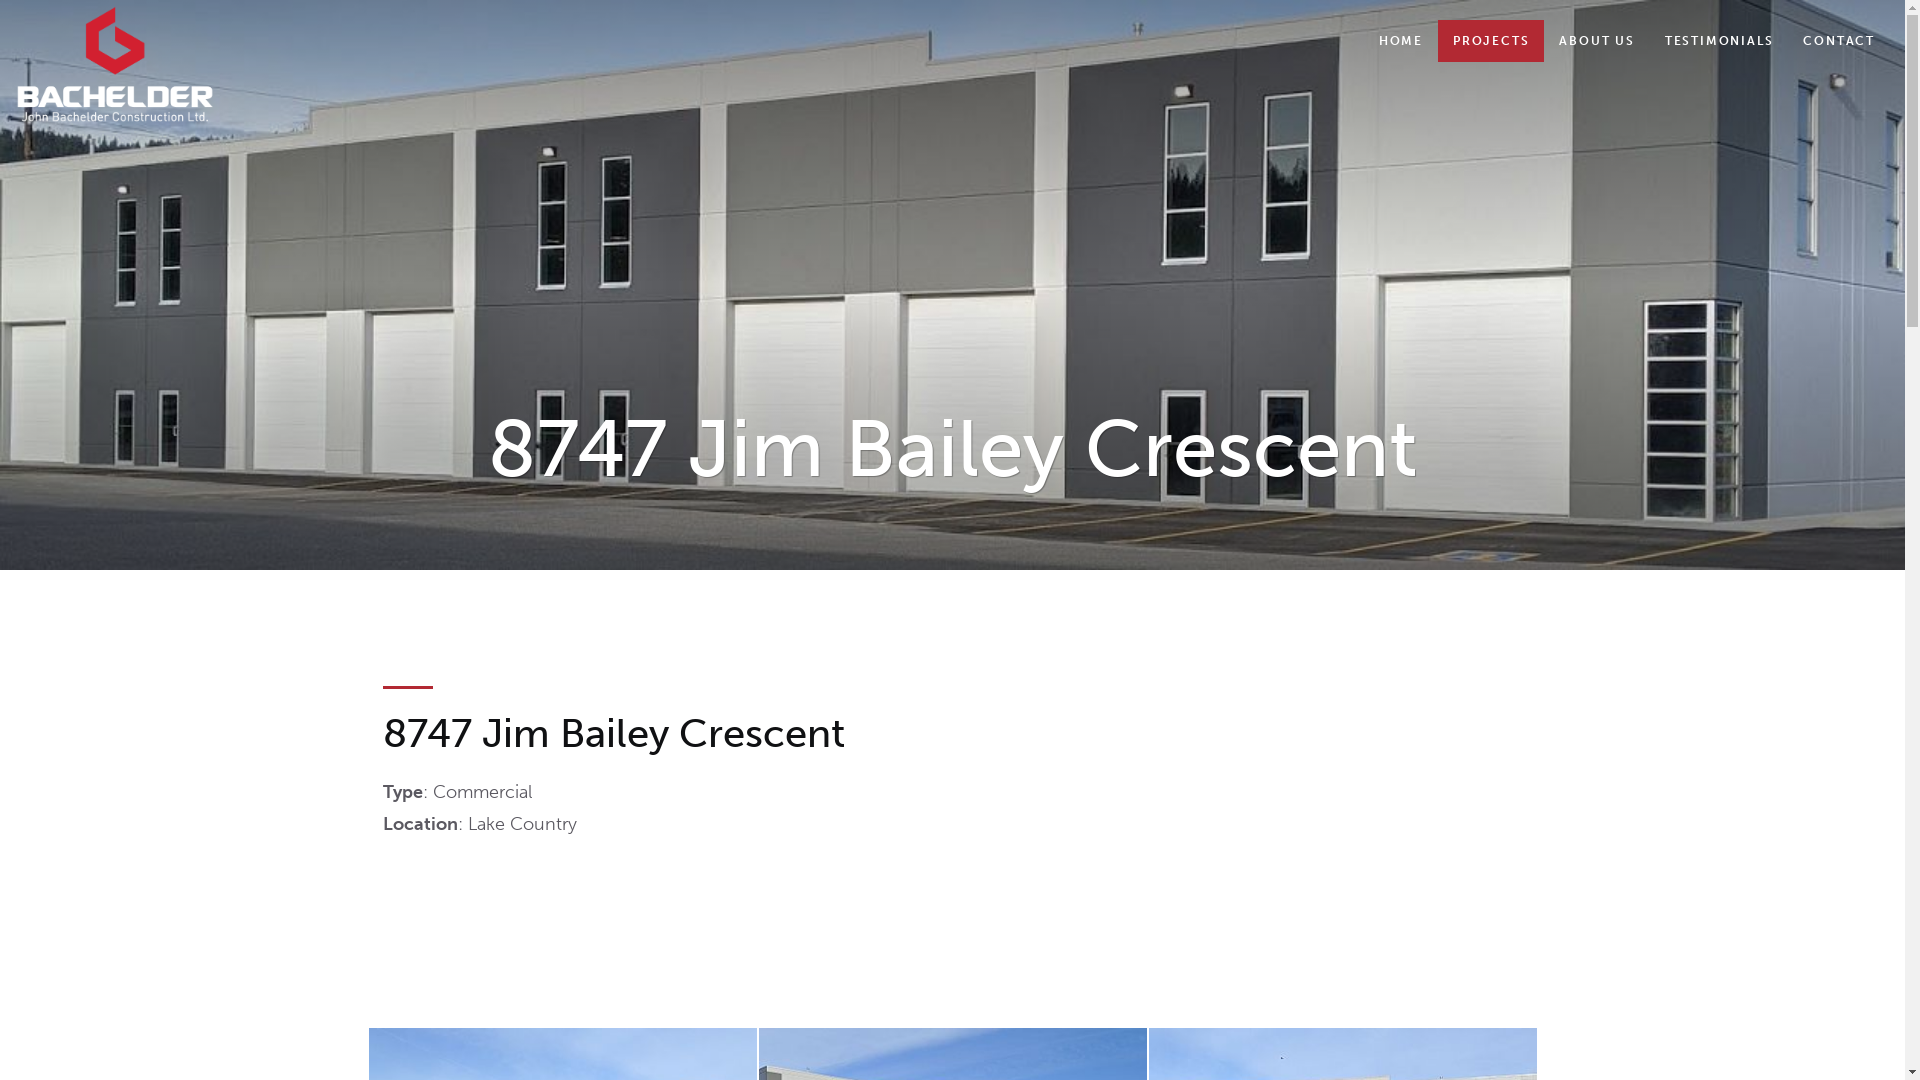 This screenshot has width=1920, height=1080. What do you see at coordinates (115, 64) in the screenshot?
I see `John Bachelder Construction Ltd.` at bounding box center [115, 64].